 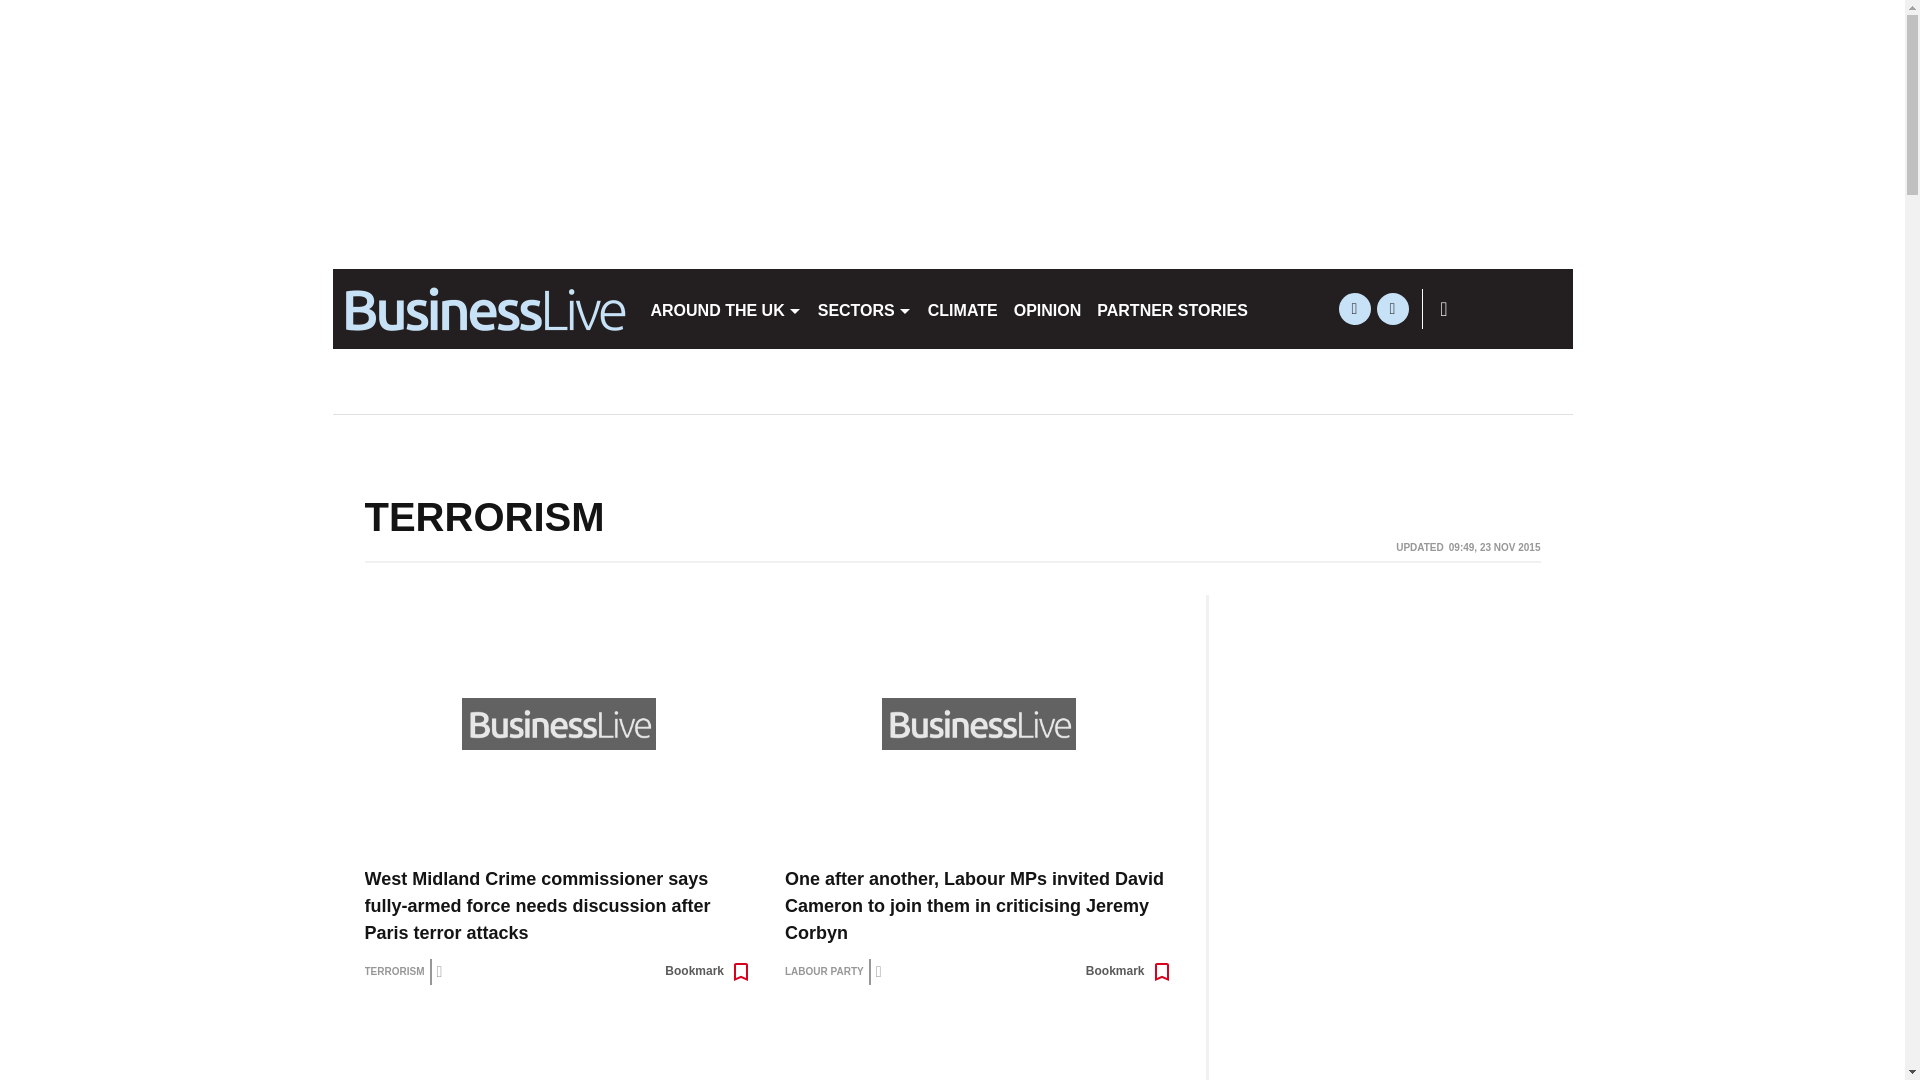 What do you see at coordinates (962, 308) in the screenshot?
I see `CLIMATE` at bounding box center [962, 308].